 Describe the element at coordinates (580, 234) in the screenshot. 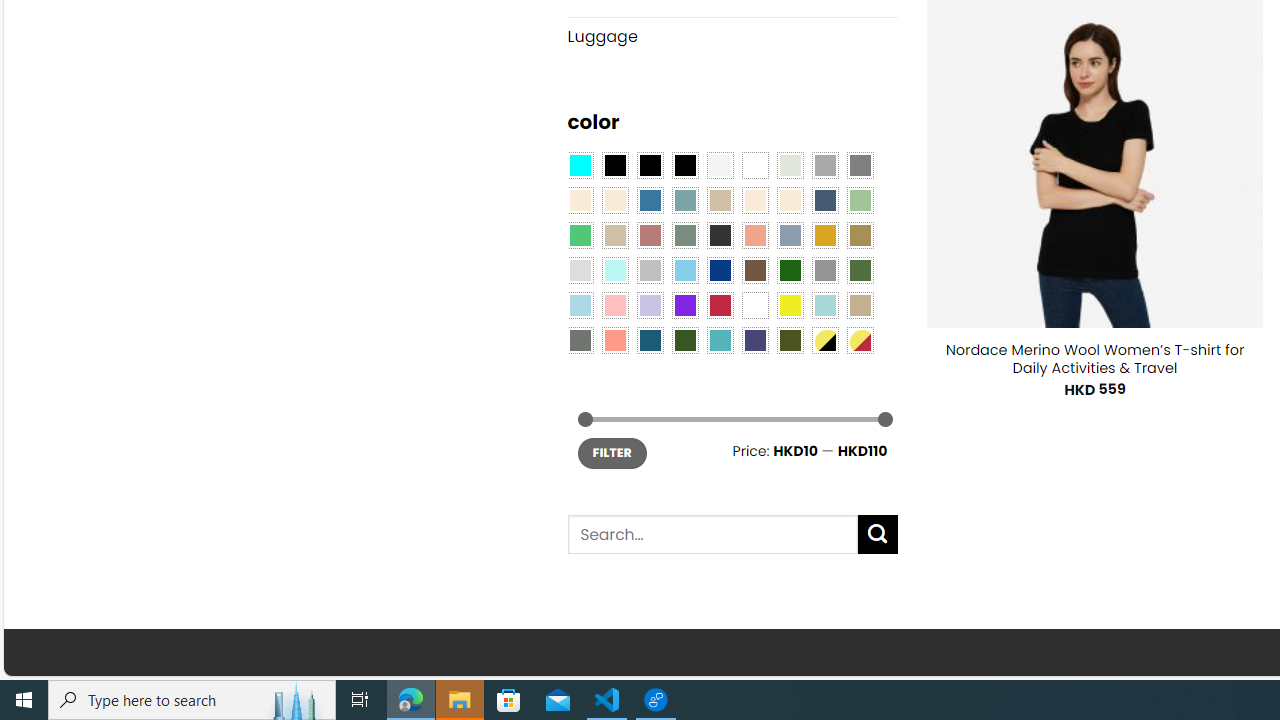

I see `Emerald Green` at that location.